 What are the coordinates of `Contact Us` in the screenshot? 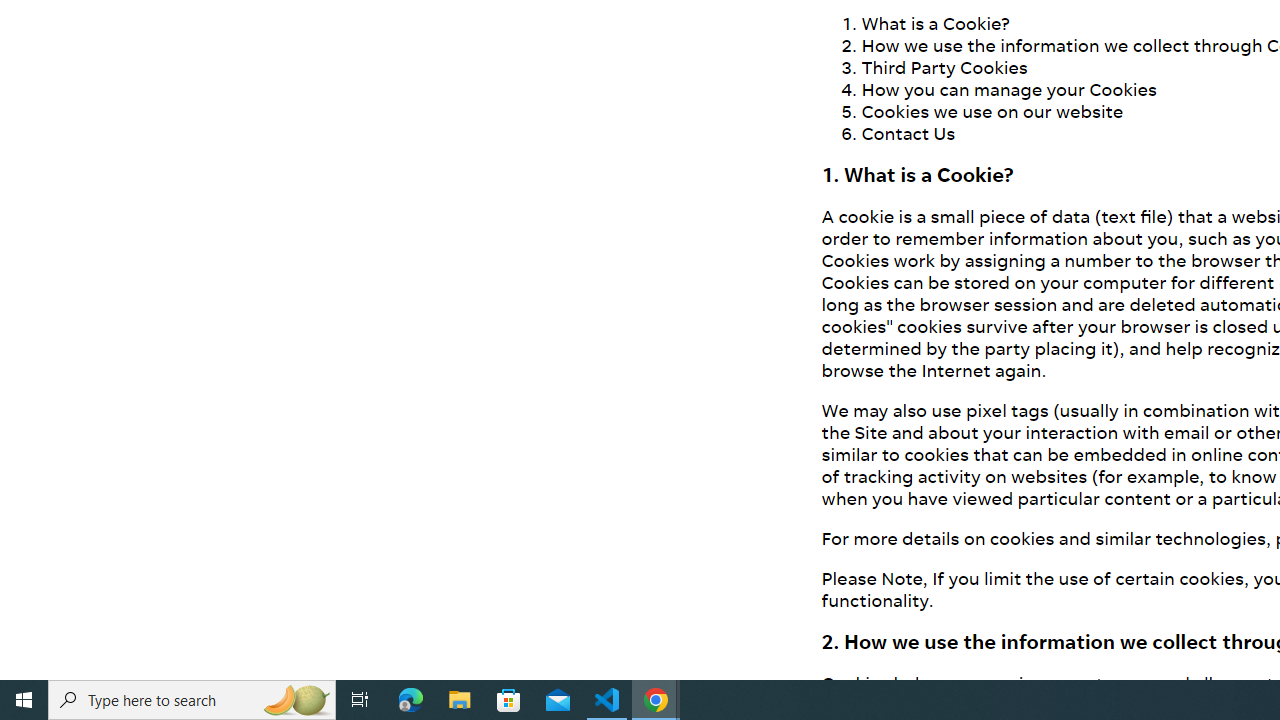 It's located at (908, 132).